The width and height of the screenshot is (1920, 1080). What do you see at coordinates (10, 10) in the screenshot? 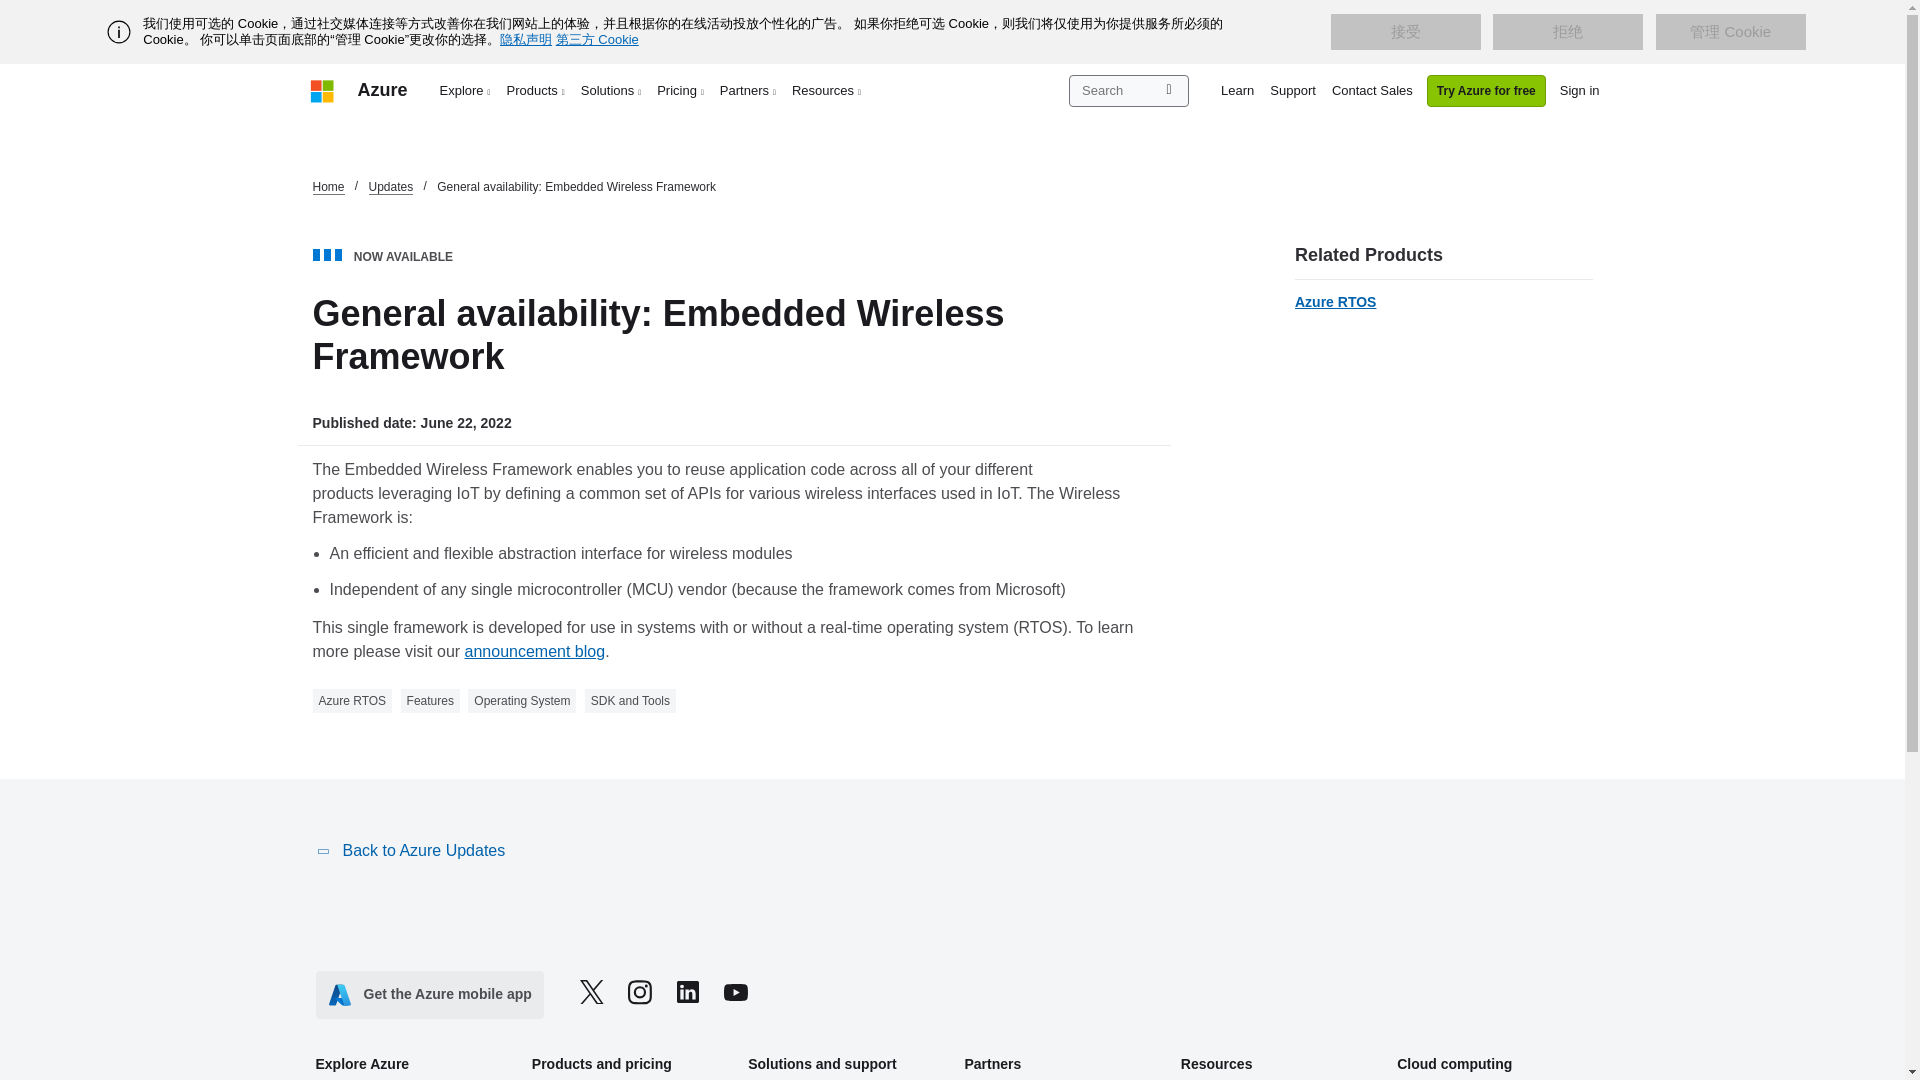
I see `Skip to main content` at bounding box center [10, 10].